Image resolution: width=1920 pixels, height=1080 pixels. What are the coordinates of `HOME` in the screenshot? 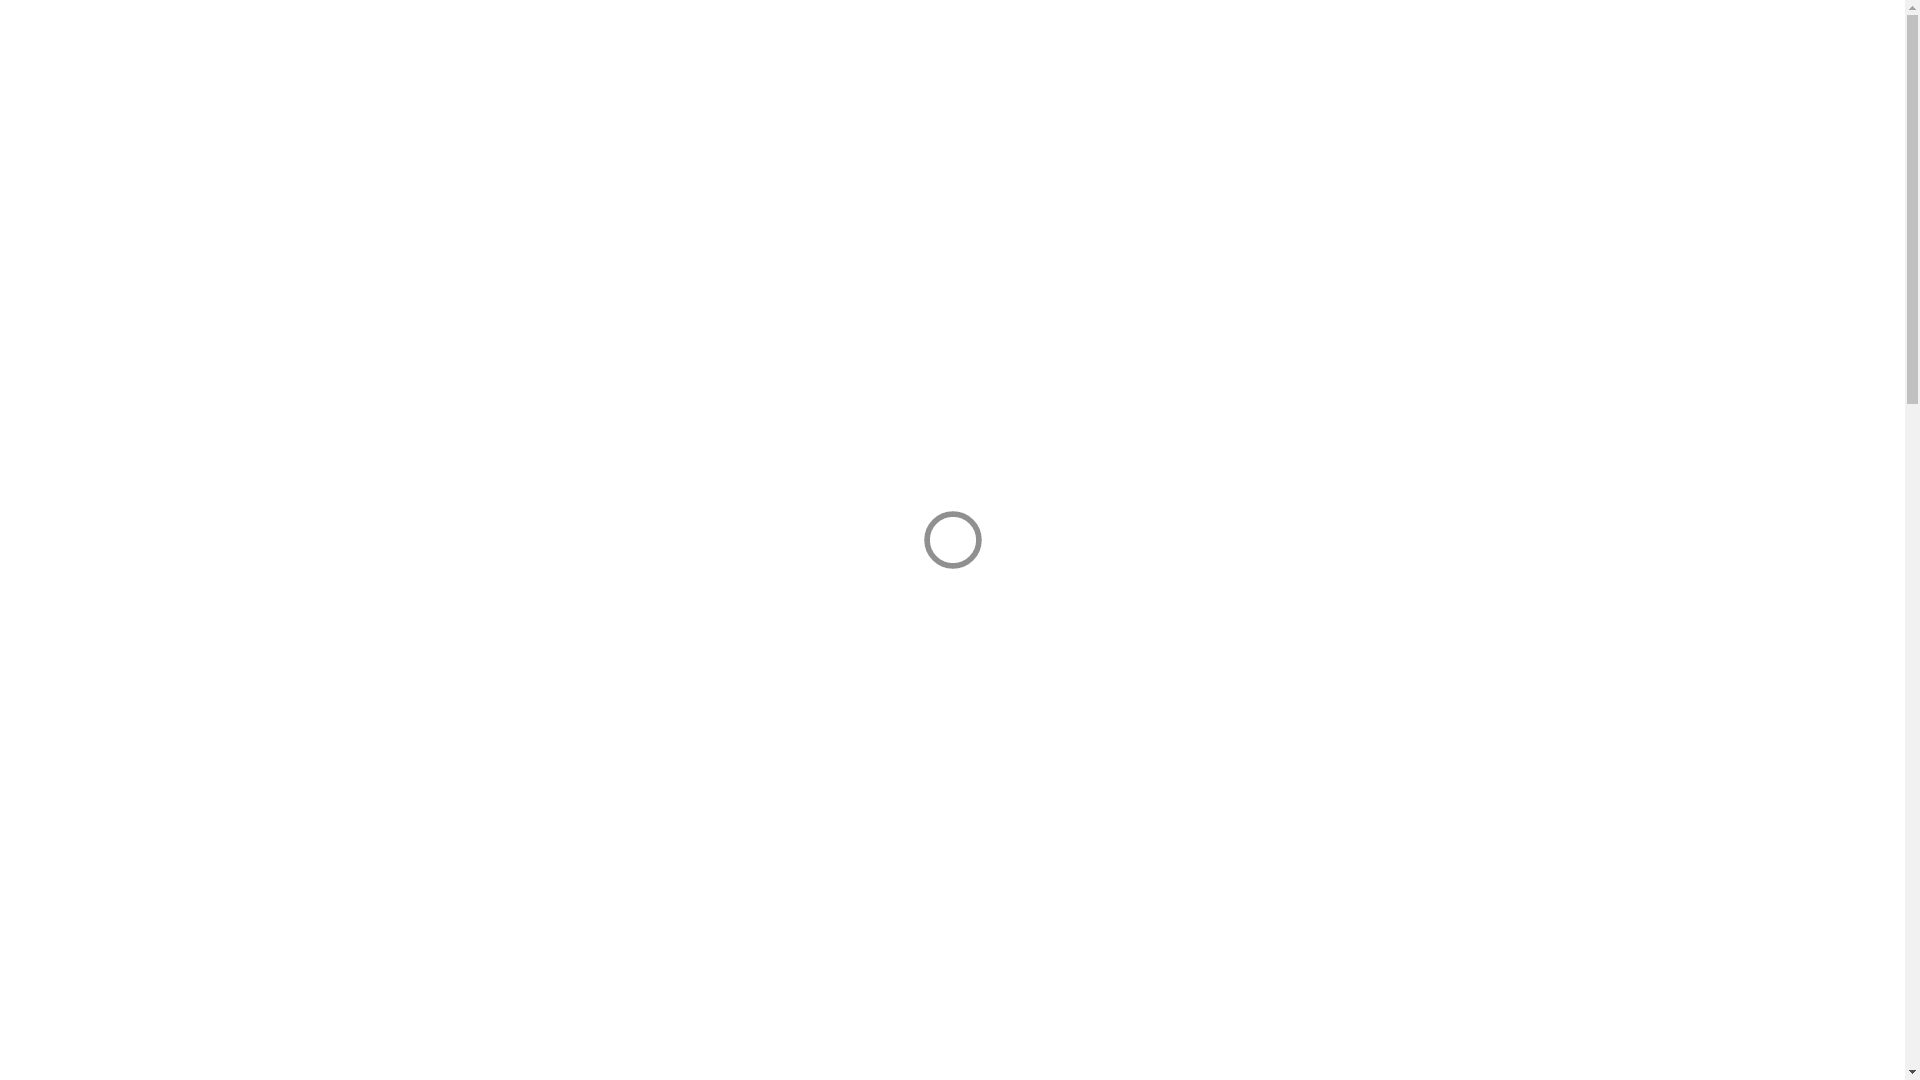 It's located at (1136, 55).